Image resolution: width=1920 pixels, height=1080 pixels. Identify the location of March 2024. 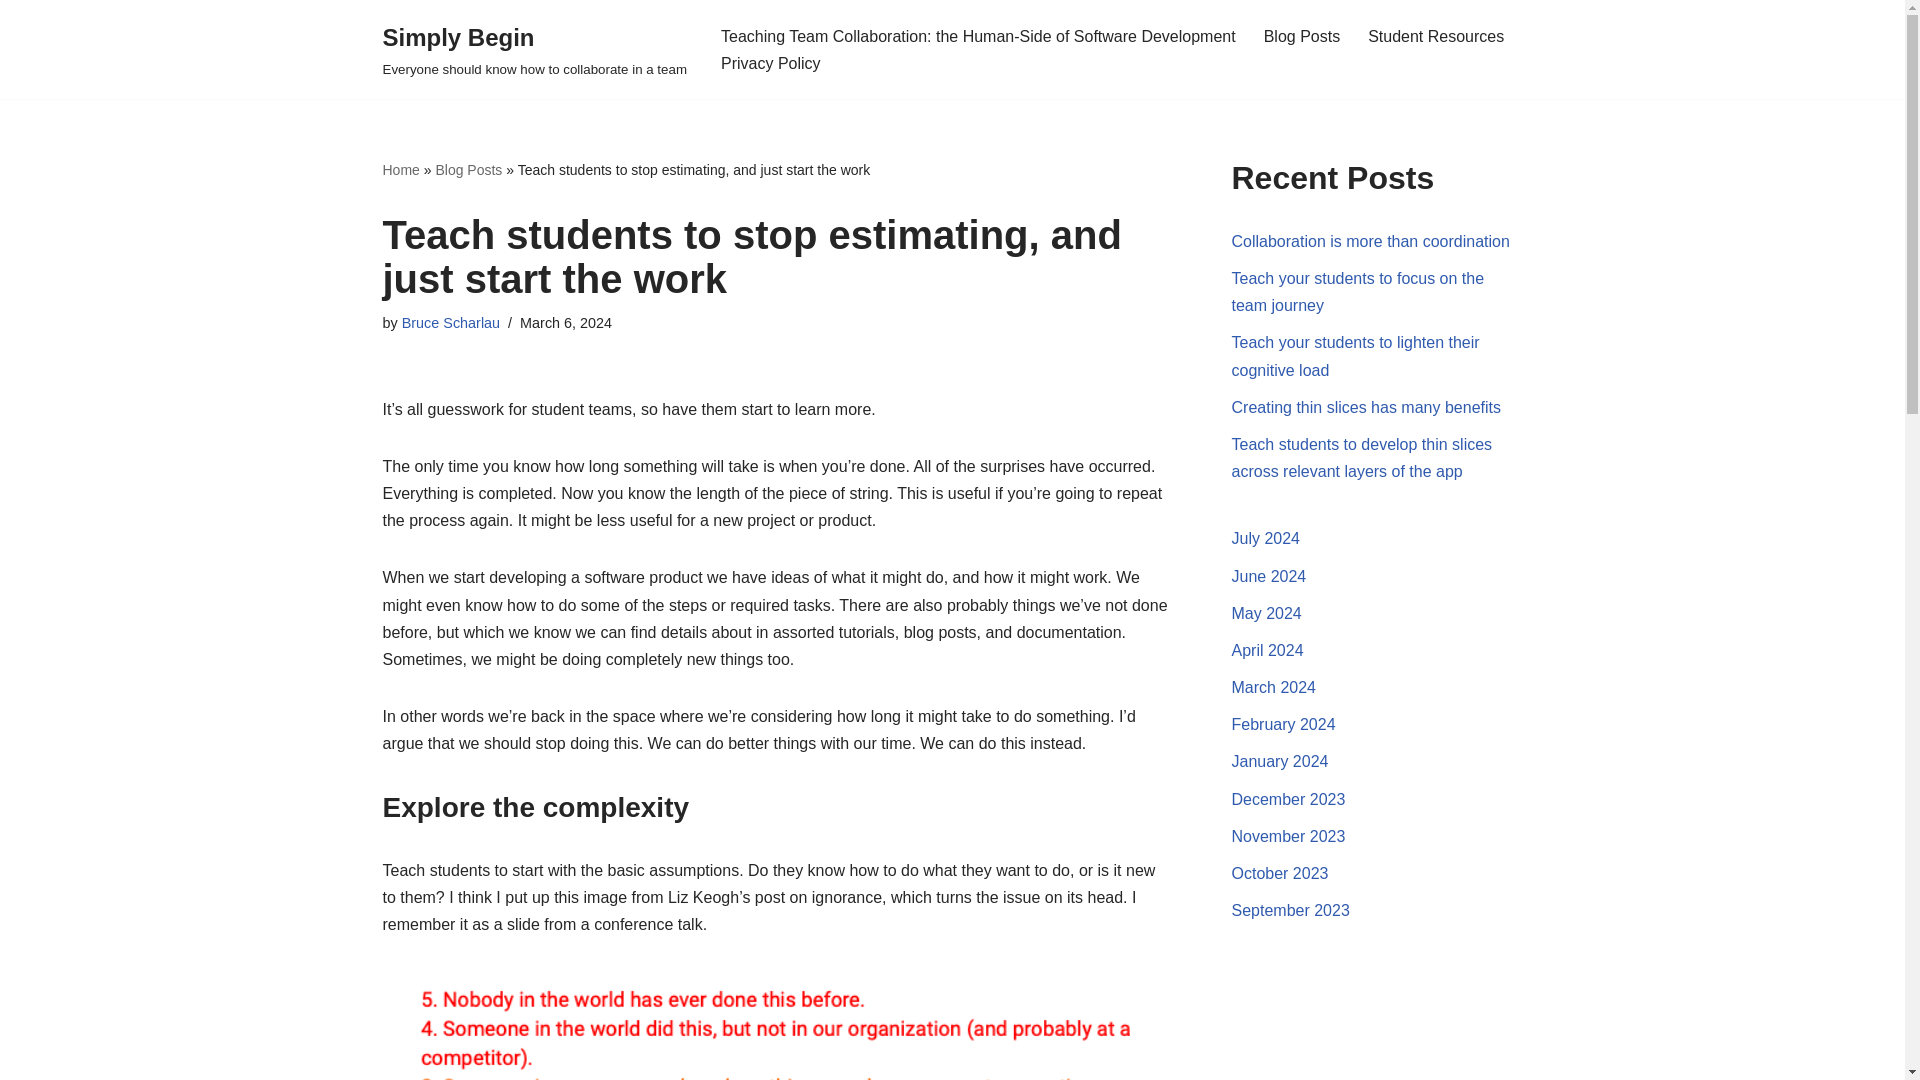
(1274, 687).